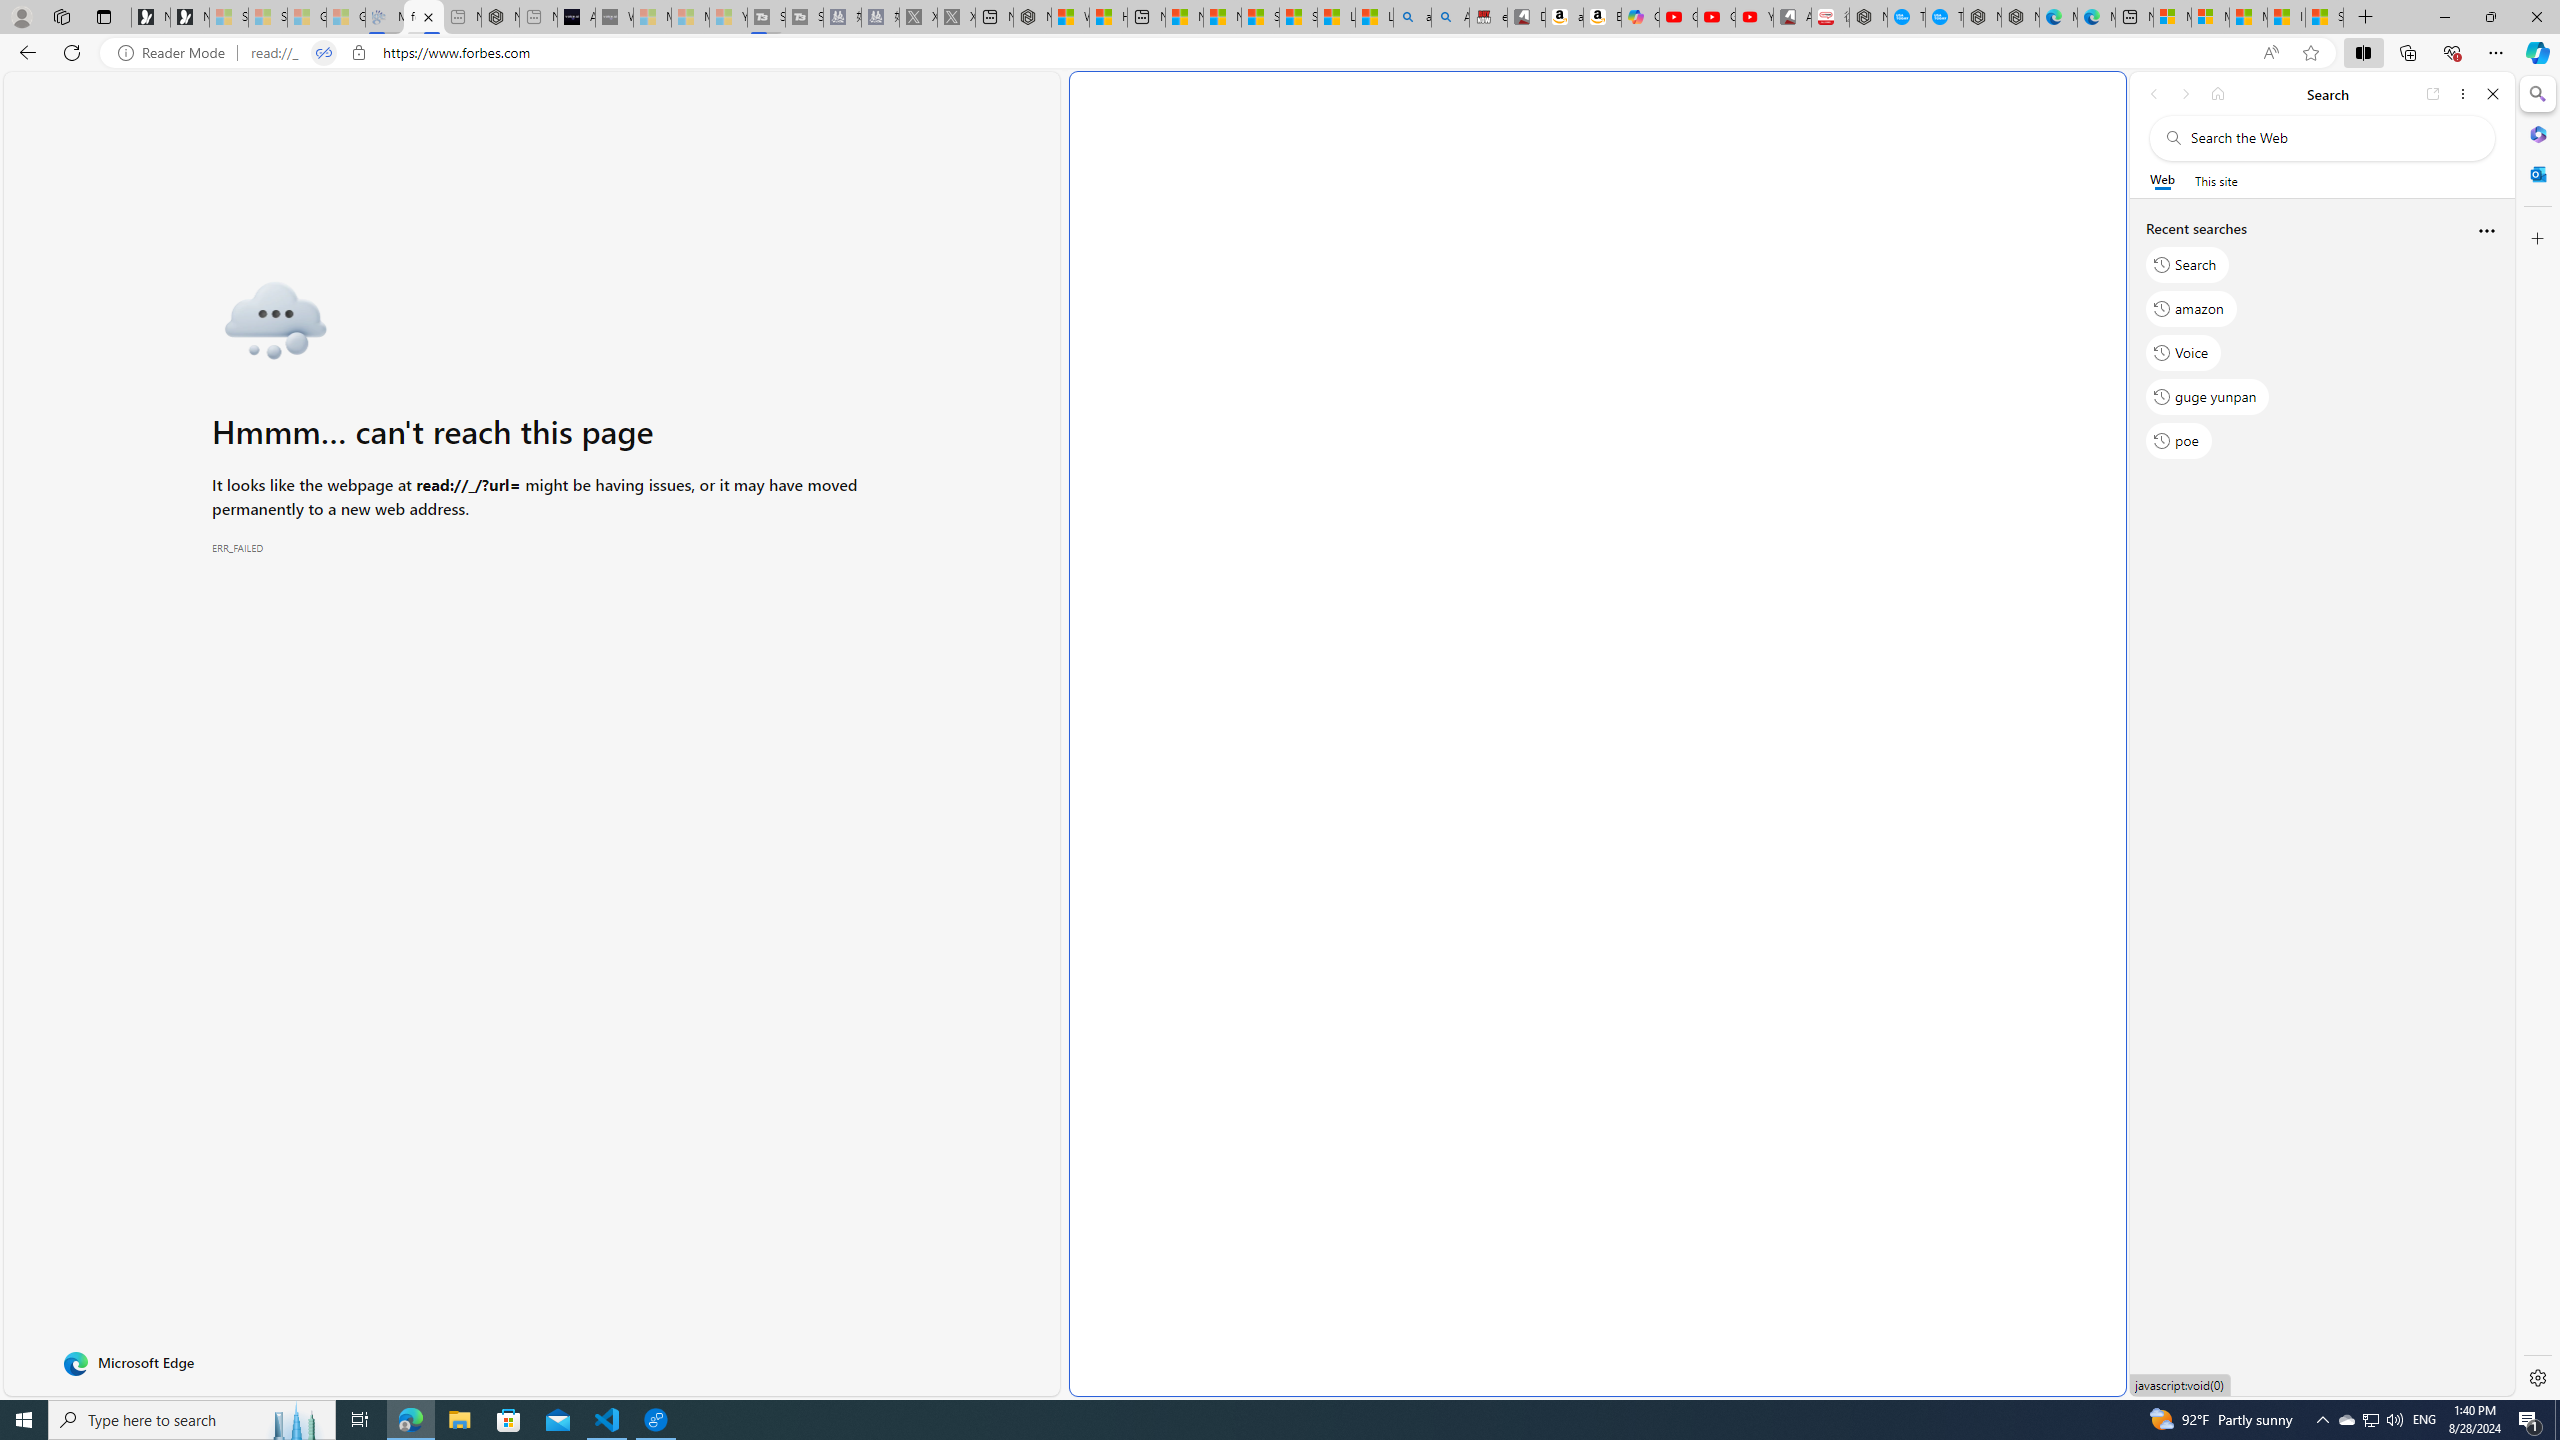 The height and width of the screenshot is (1440, 2560). Describe the element at coordinates (2536, 173) in the screenshot. I see `Outlook` at that location.